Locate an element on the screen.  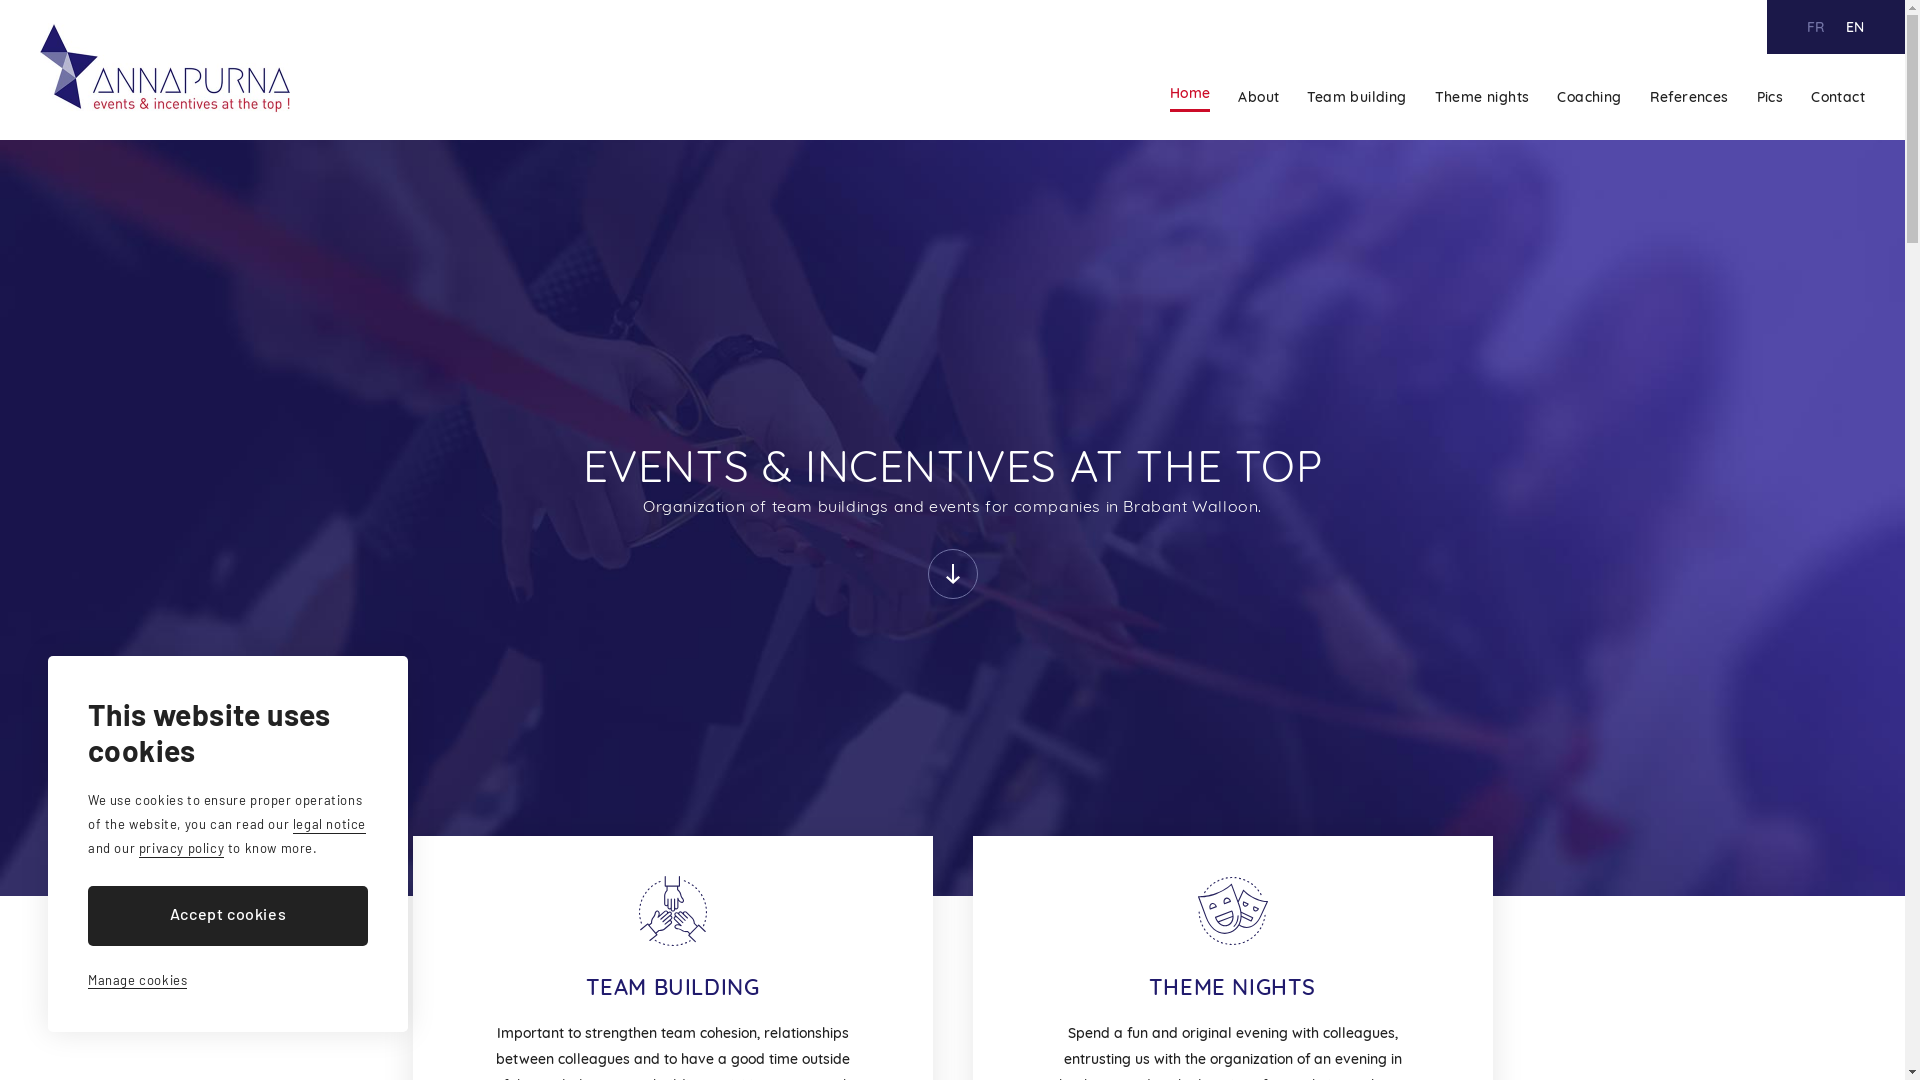
Home is located at coordinates (1190, 97).